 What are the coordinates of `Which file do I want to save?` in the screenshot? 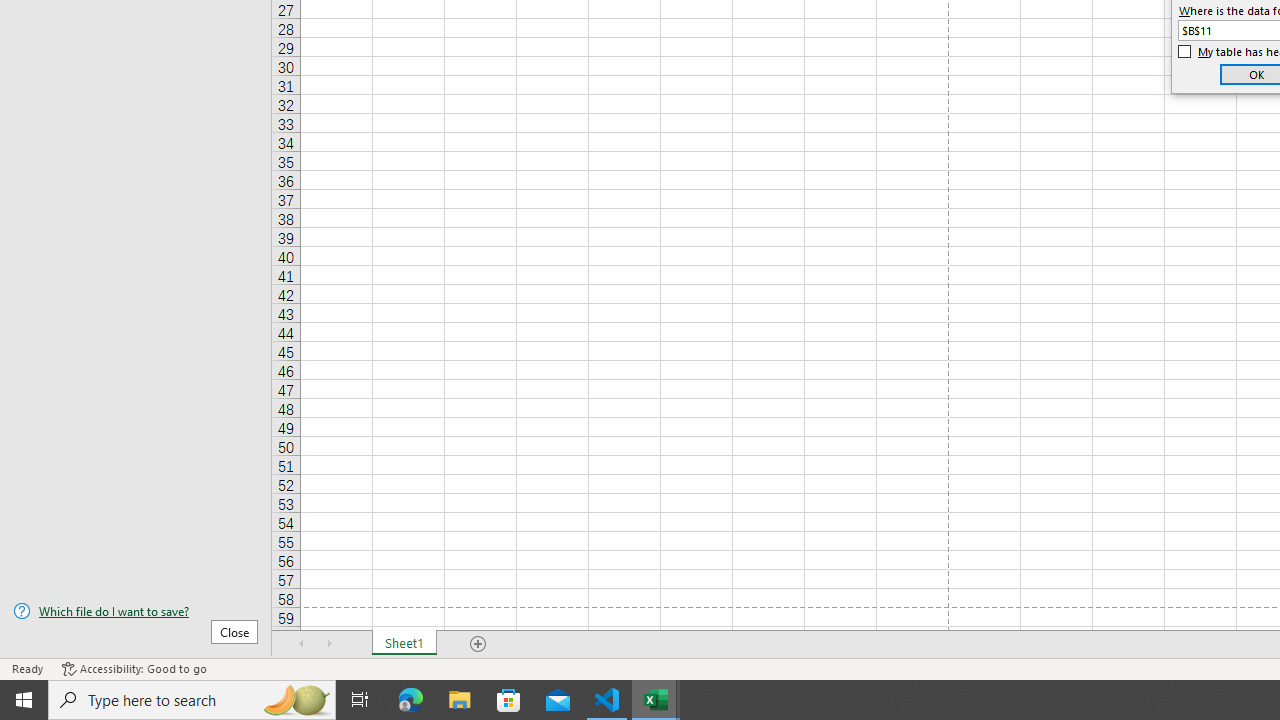 It's located at (136, 611).